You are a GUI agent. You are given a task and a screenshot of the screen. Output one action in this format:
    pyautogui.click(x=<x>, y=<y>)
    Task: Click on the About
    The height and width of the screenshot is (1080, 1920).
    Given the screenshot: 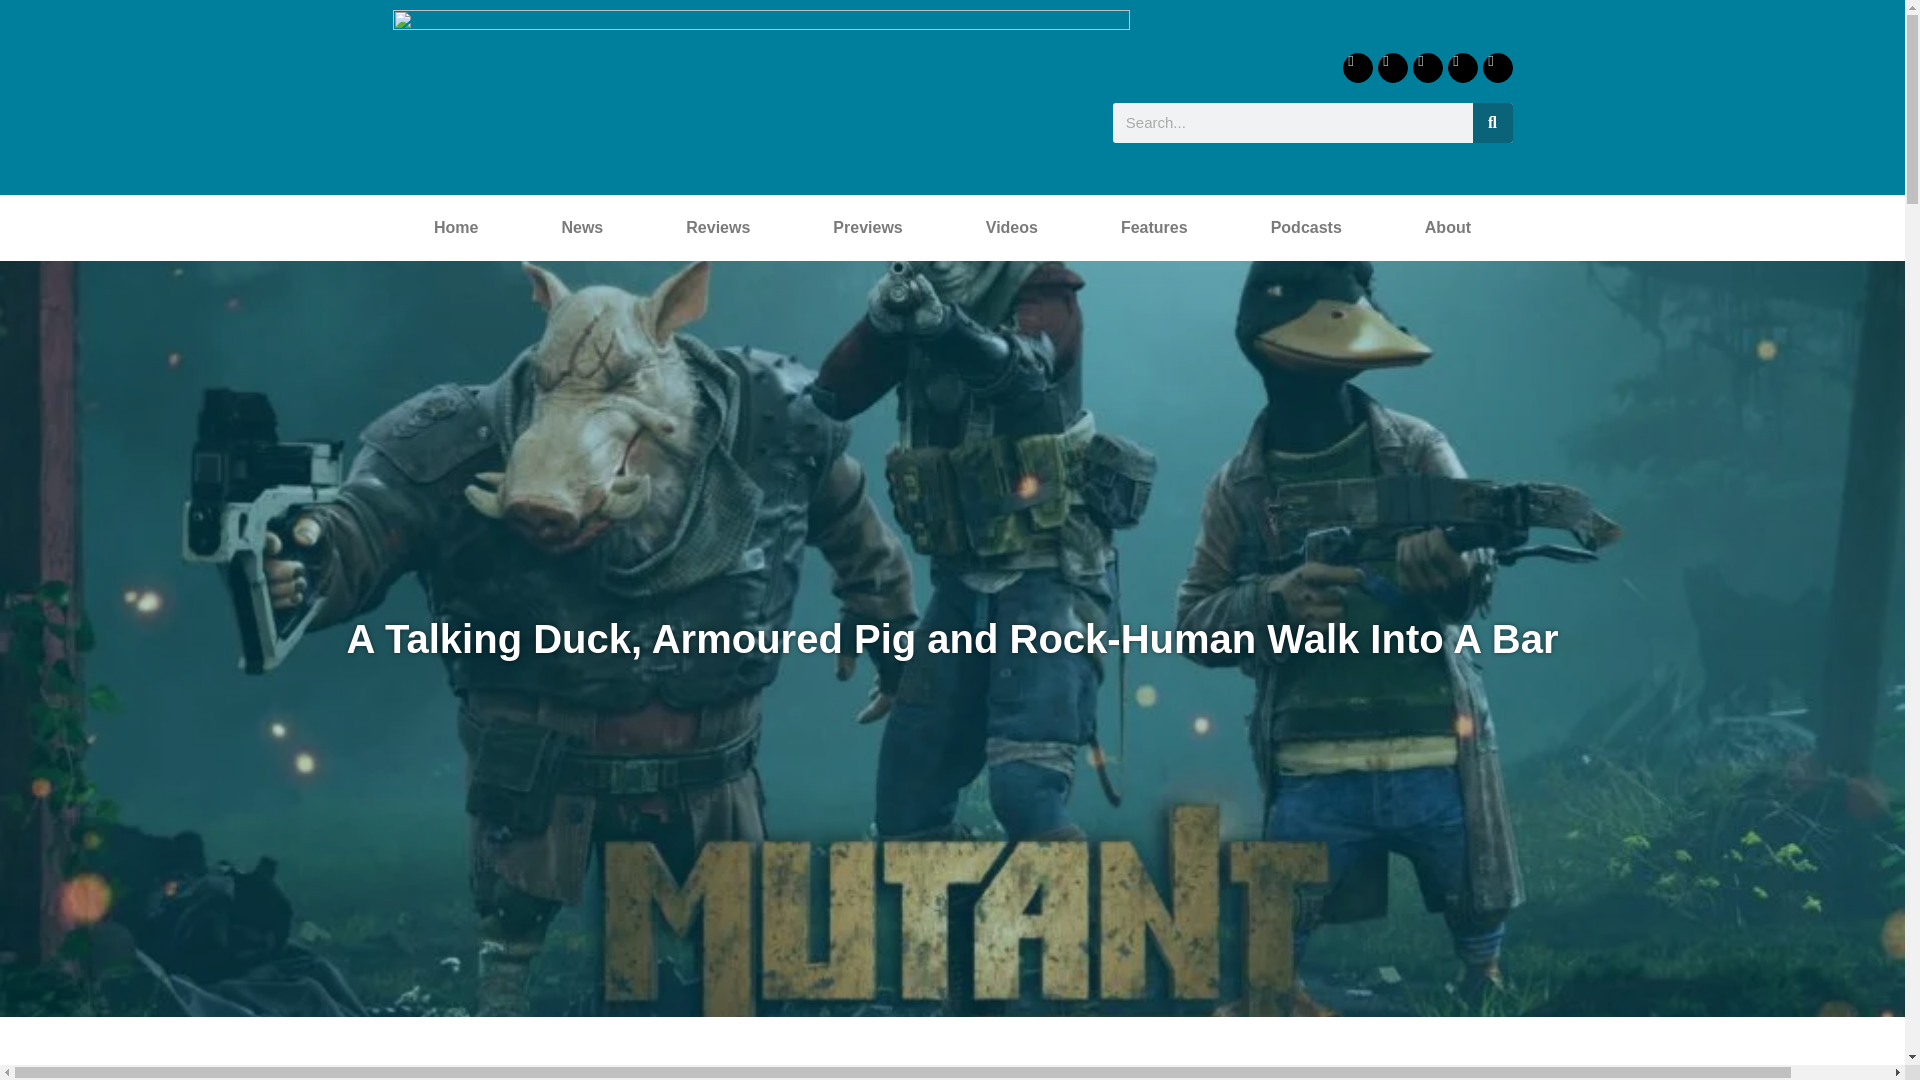 What is the action you would take?
    pyautogui.click(x=1447, y=228)
    